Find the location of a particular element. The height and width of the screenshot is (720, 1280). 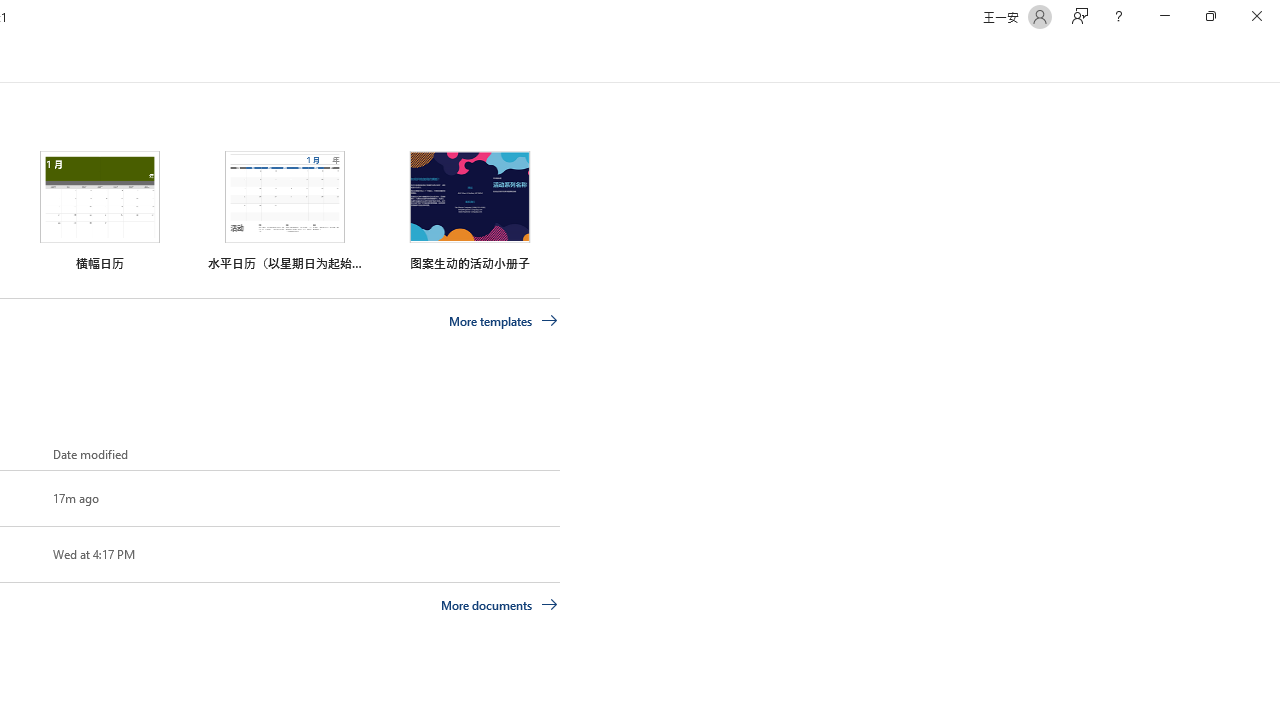

More documents is located at coordinates (500, 604).